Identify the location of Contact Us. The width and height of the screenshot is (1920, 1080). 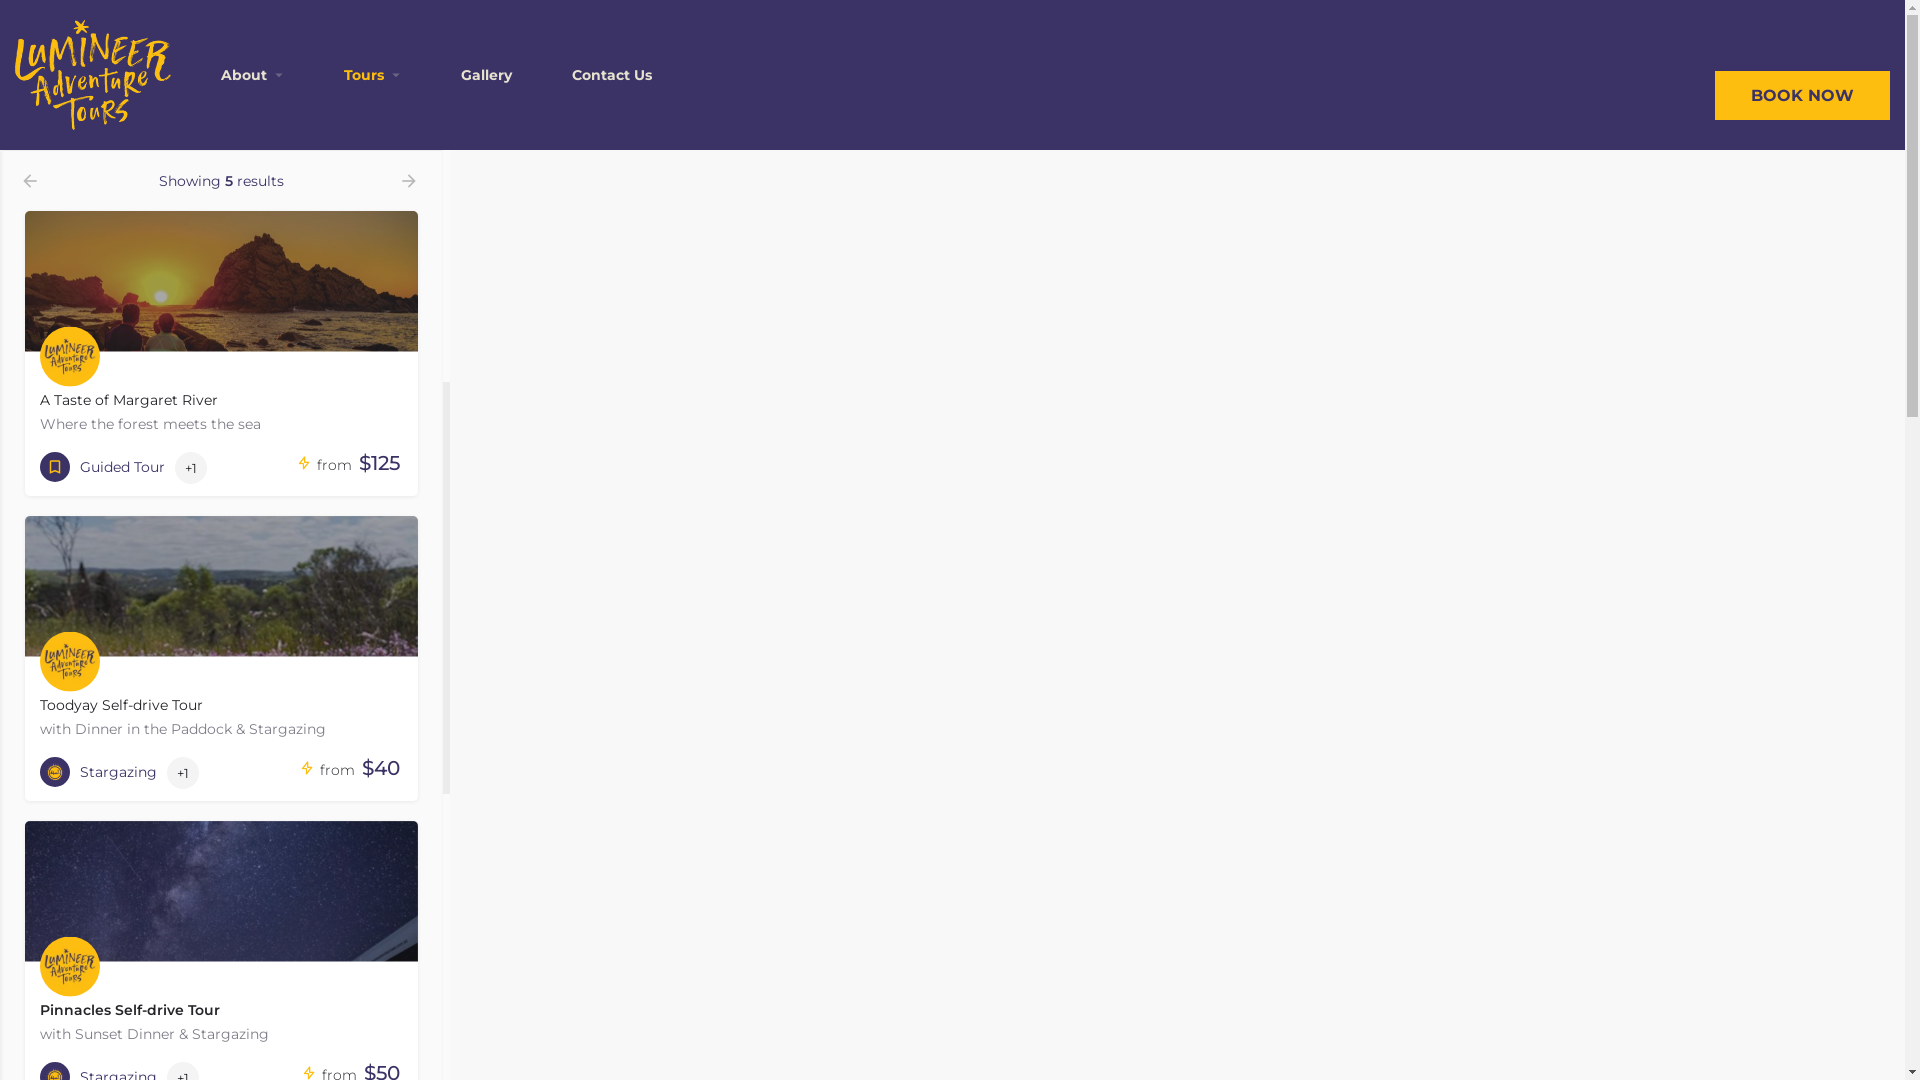
(612, 75).